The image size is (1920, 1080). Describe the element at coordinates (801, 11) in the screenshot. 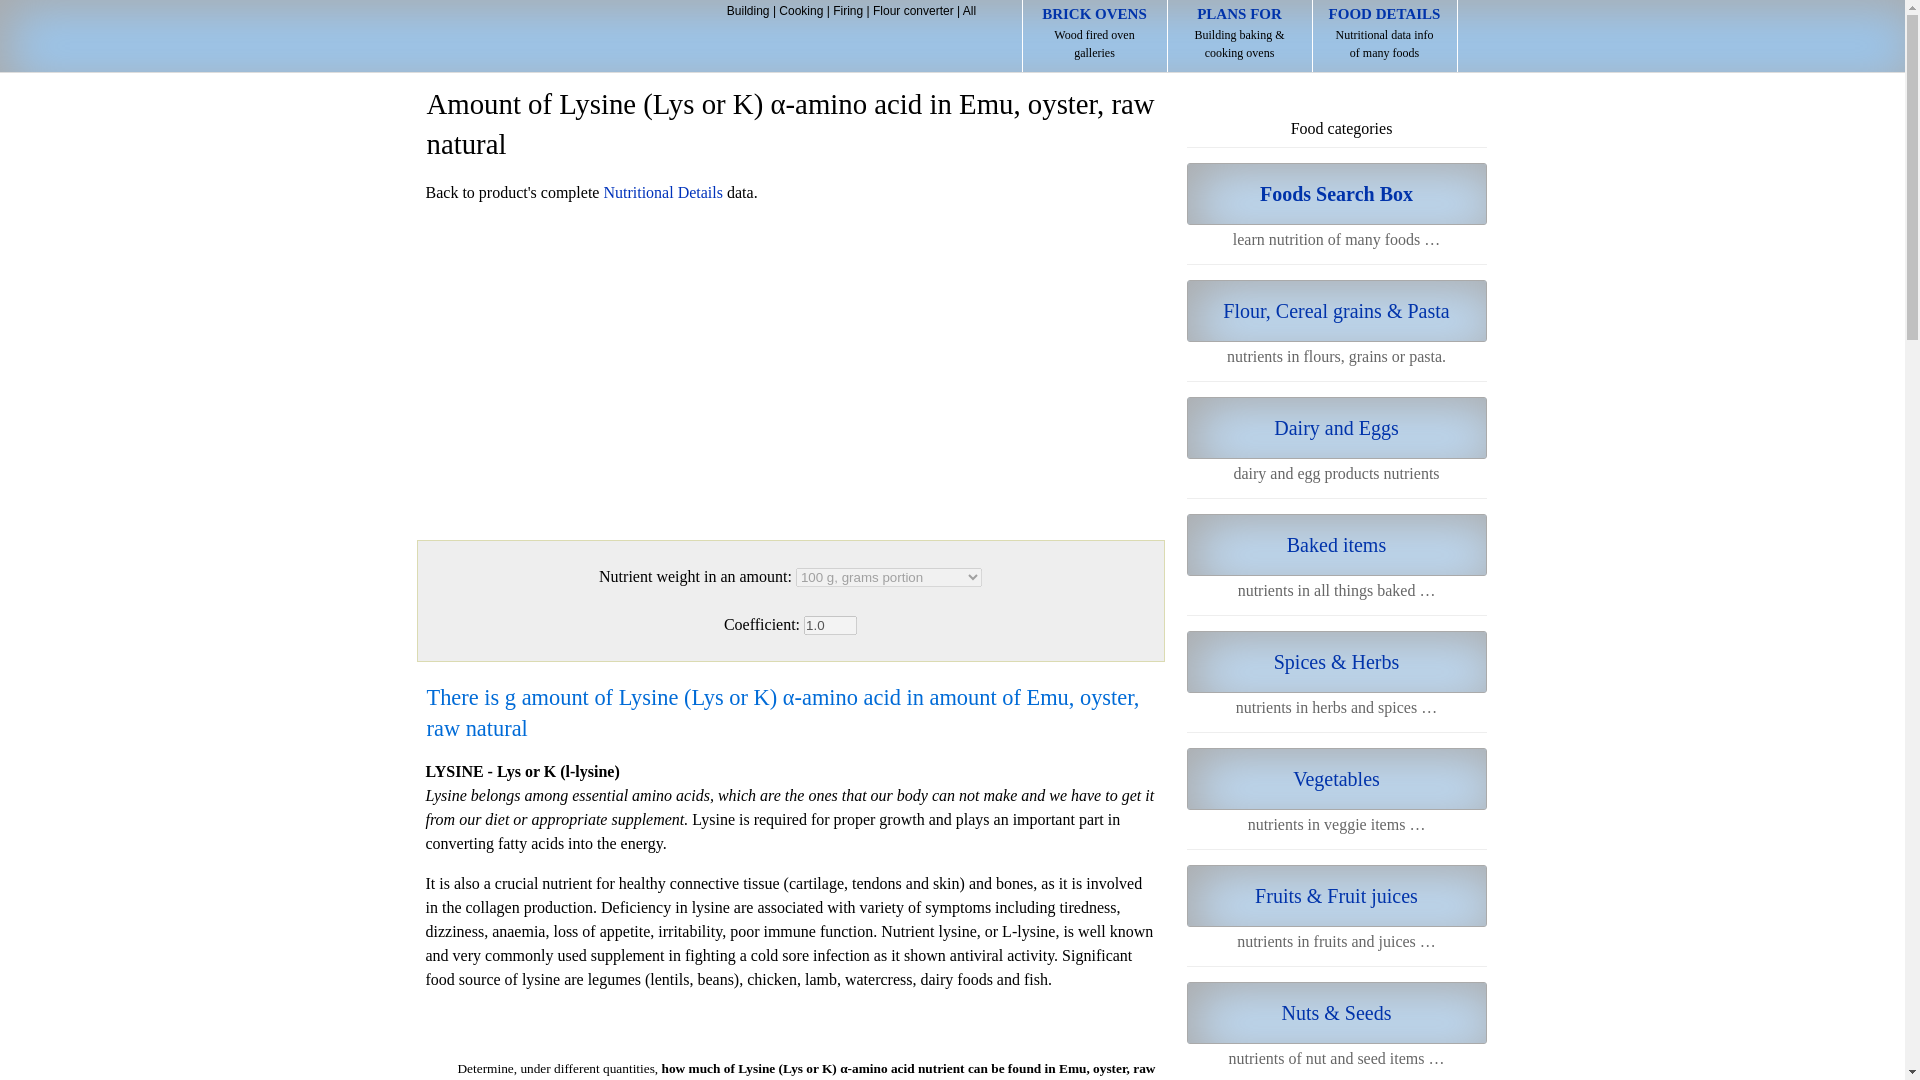

I see `Cooking` at that location.